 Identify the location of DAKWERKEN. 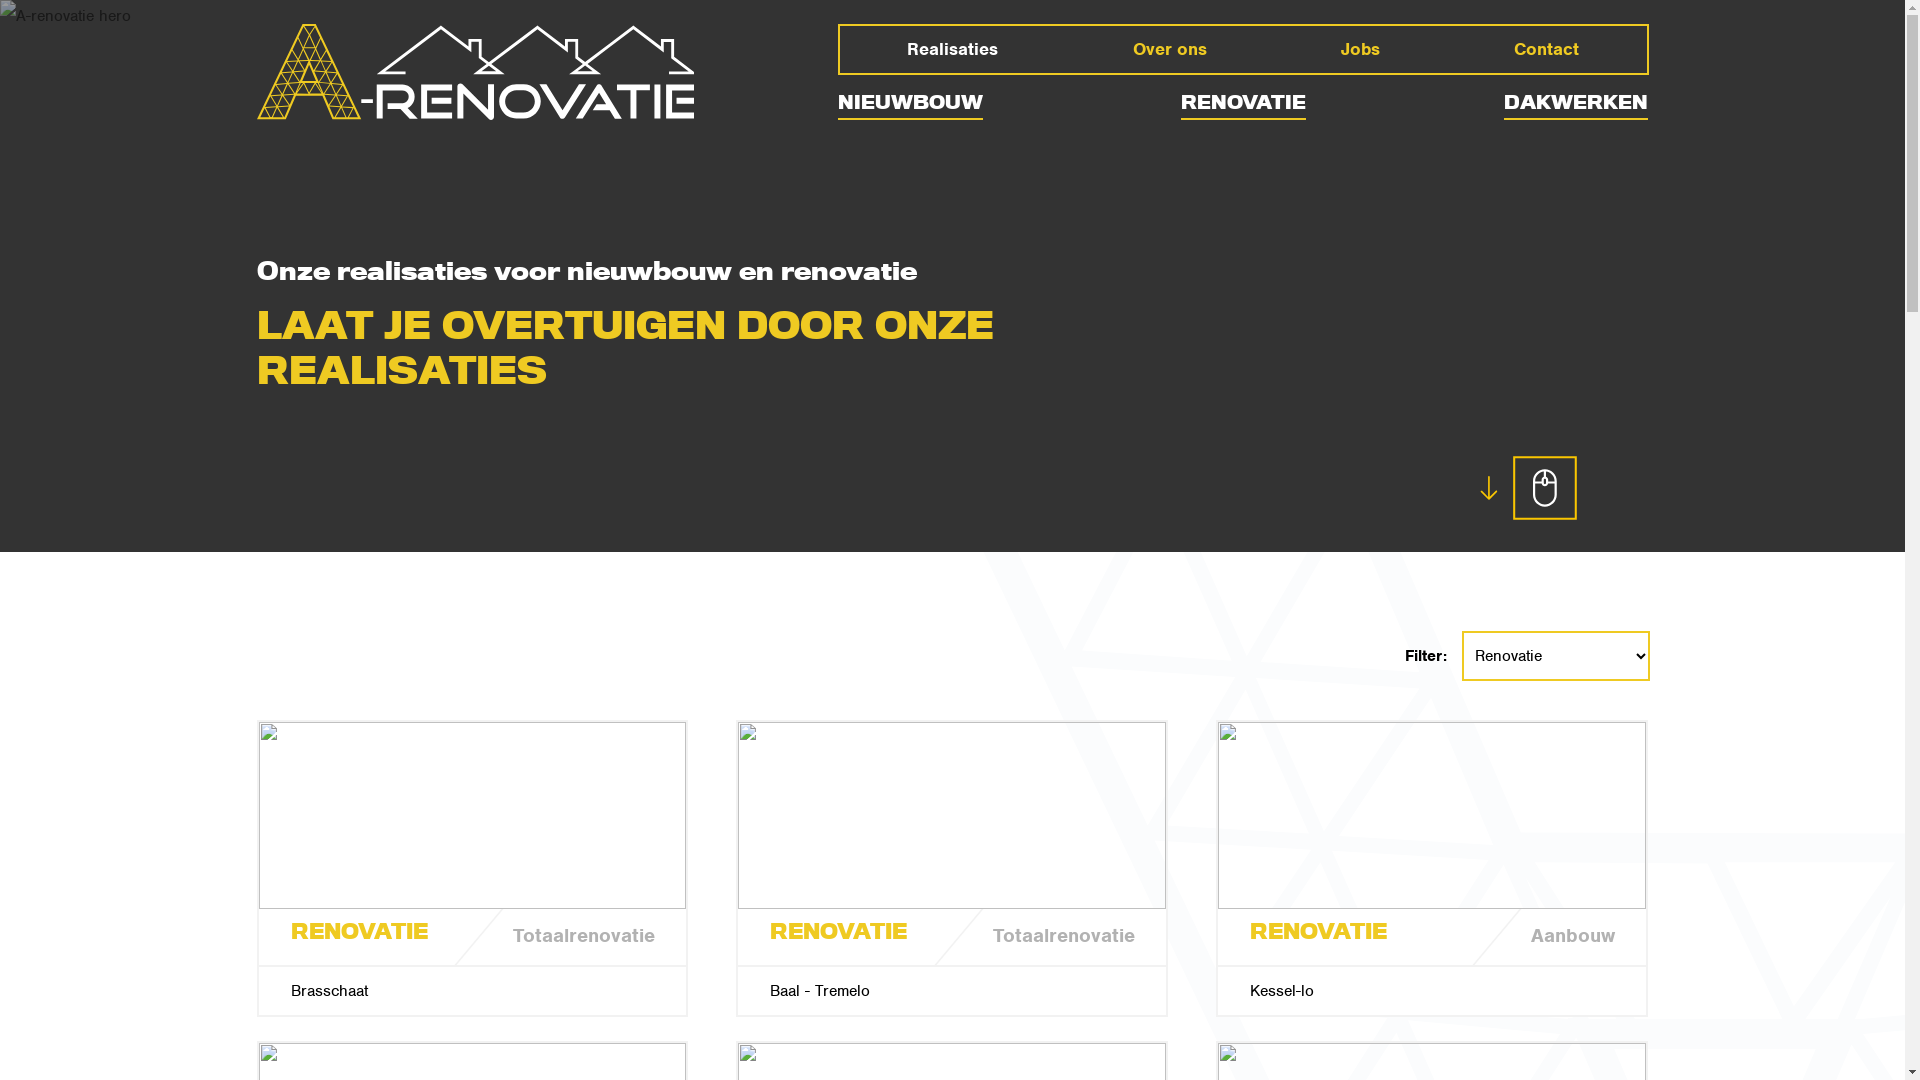
(1576, 106).